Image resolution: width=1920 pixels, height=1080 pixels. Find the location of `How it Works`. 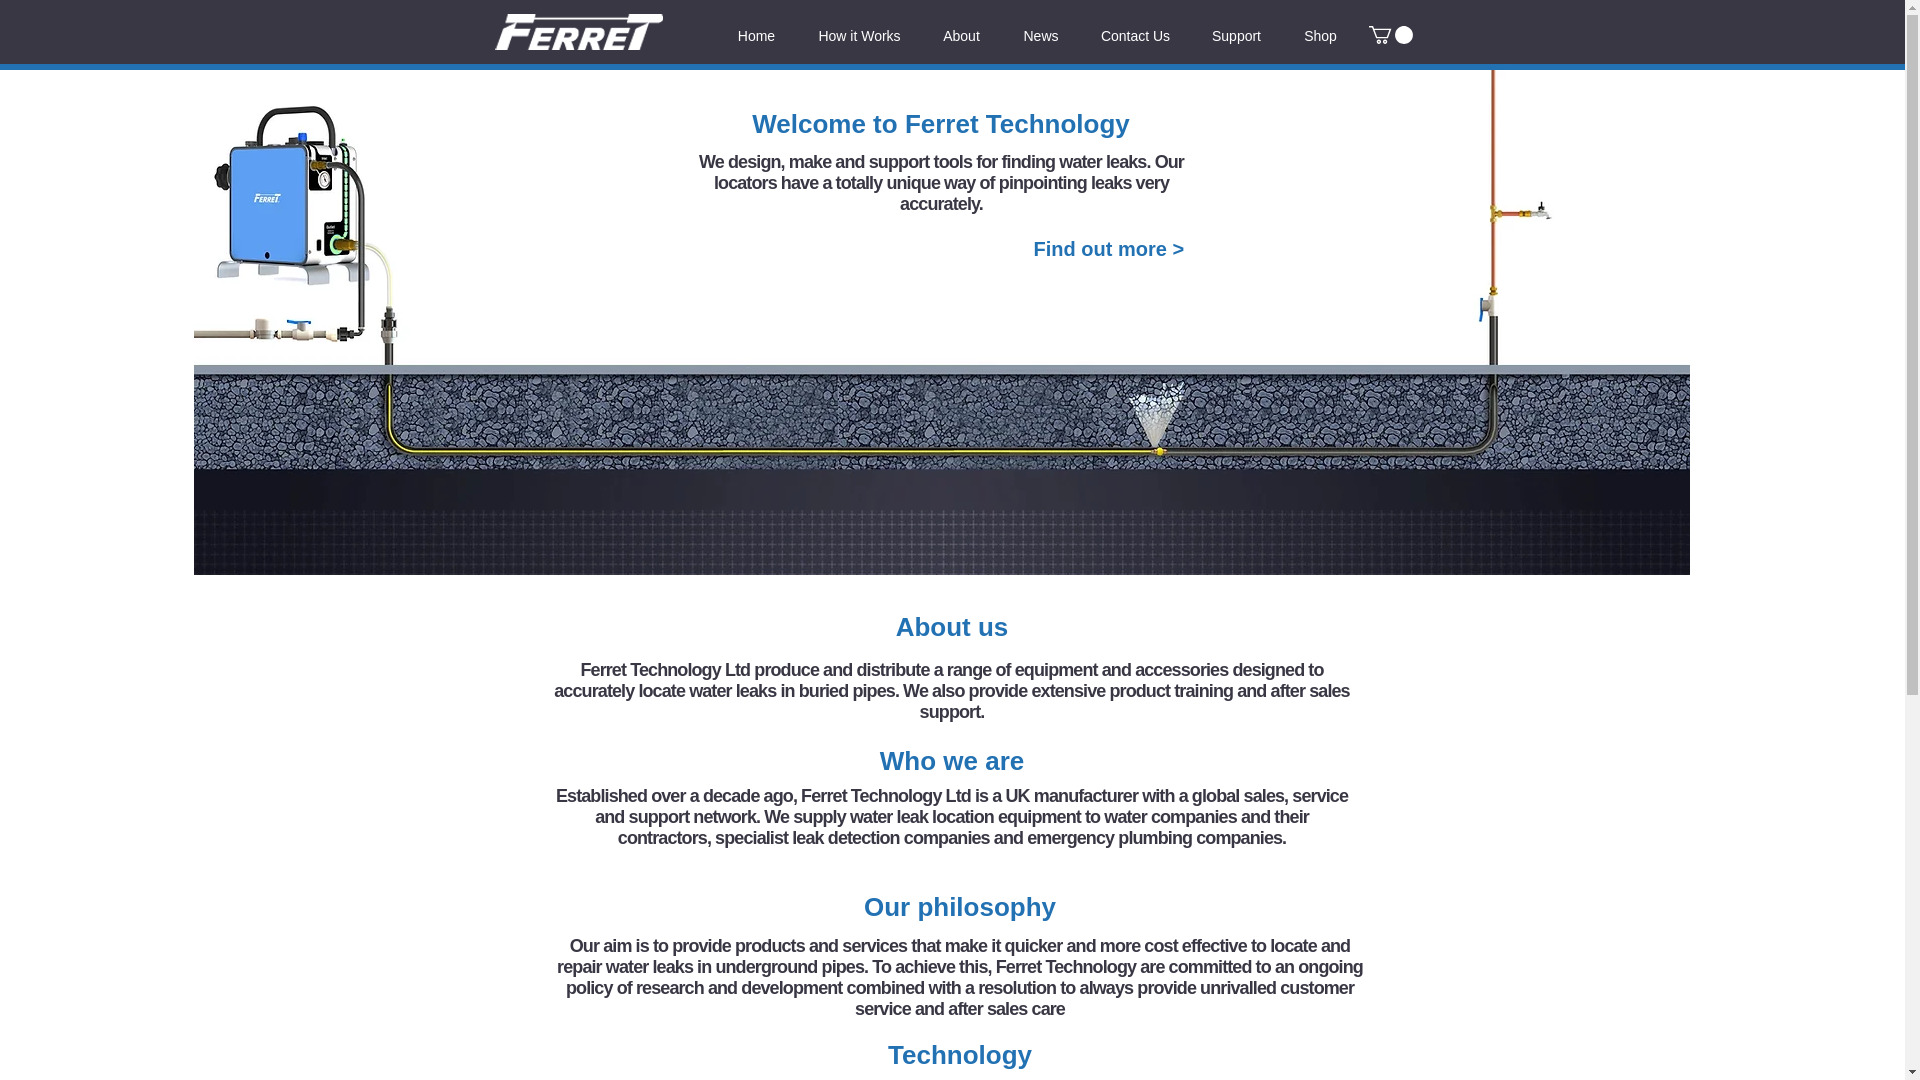

How it Works is located at coordinates (860, 36).